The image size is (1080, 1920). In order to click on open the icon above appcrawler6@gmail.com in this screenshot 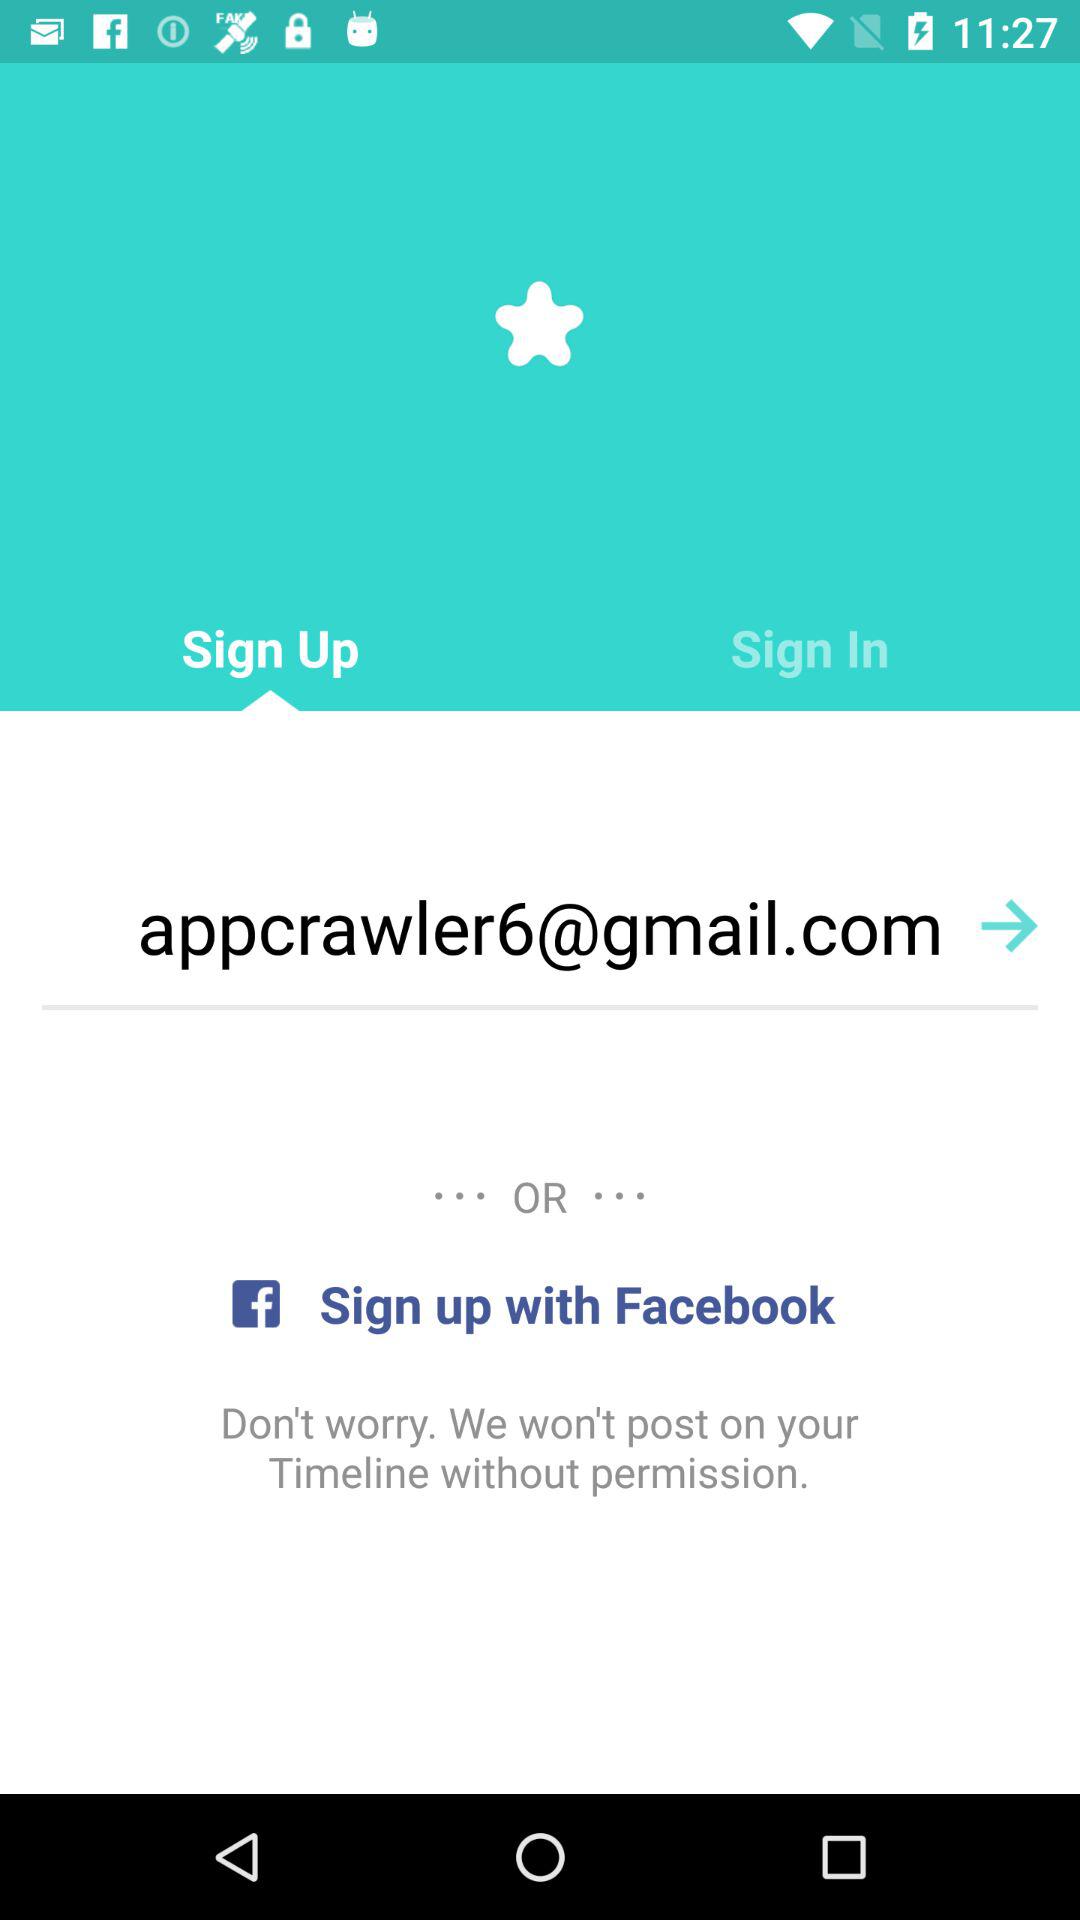, I will do `click(810, 648)`.